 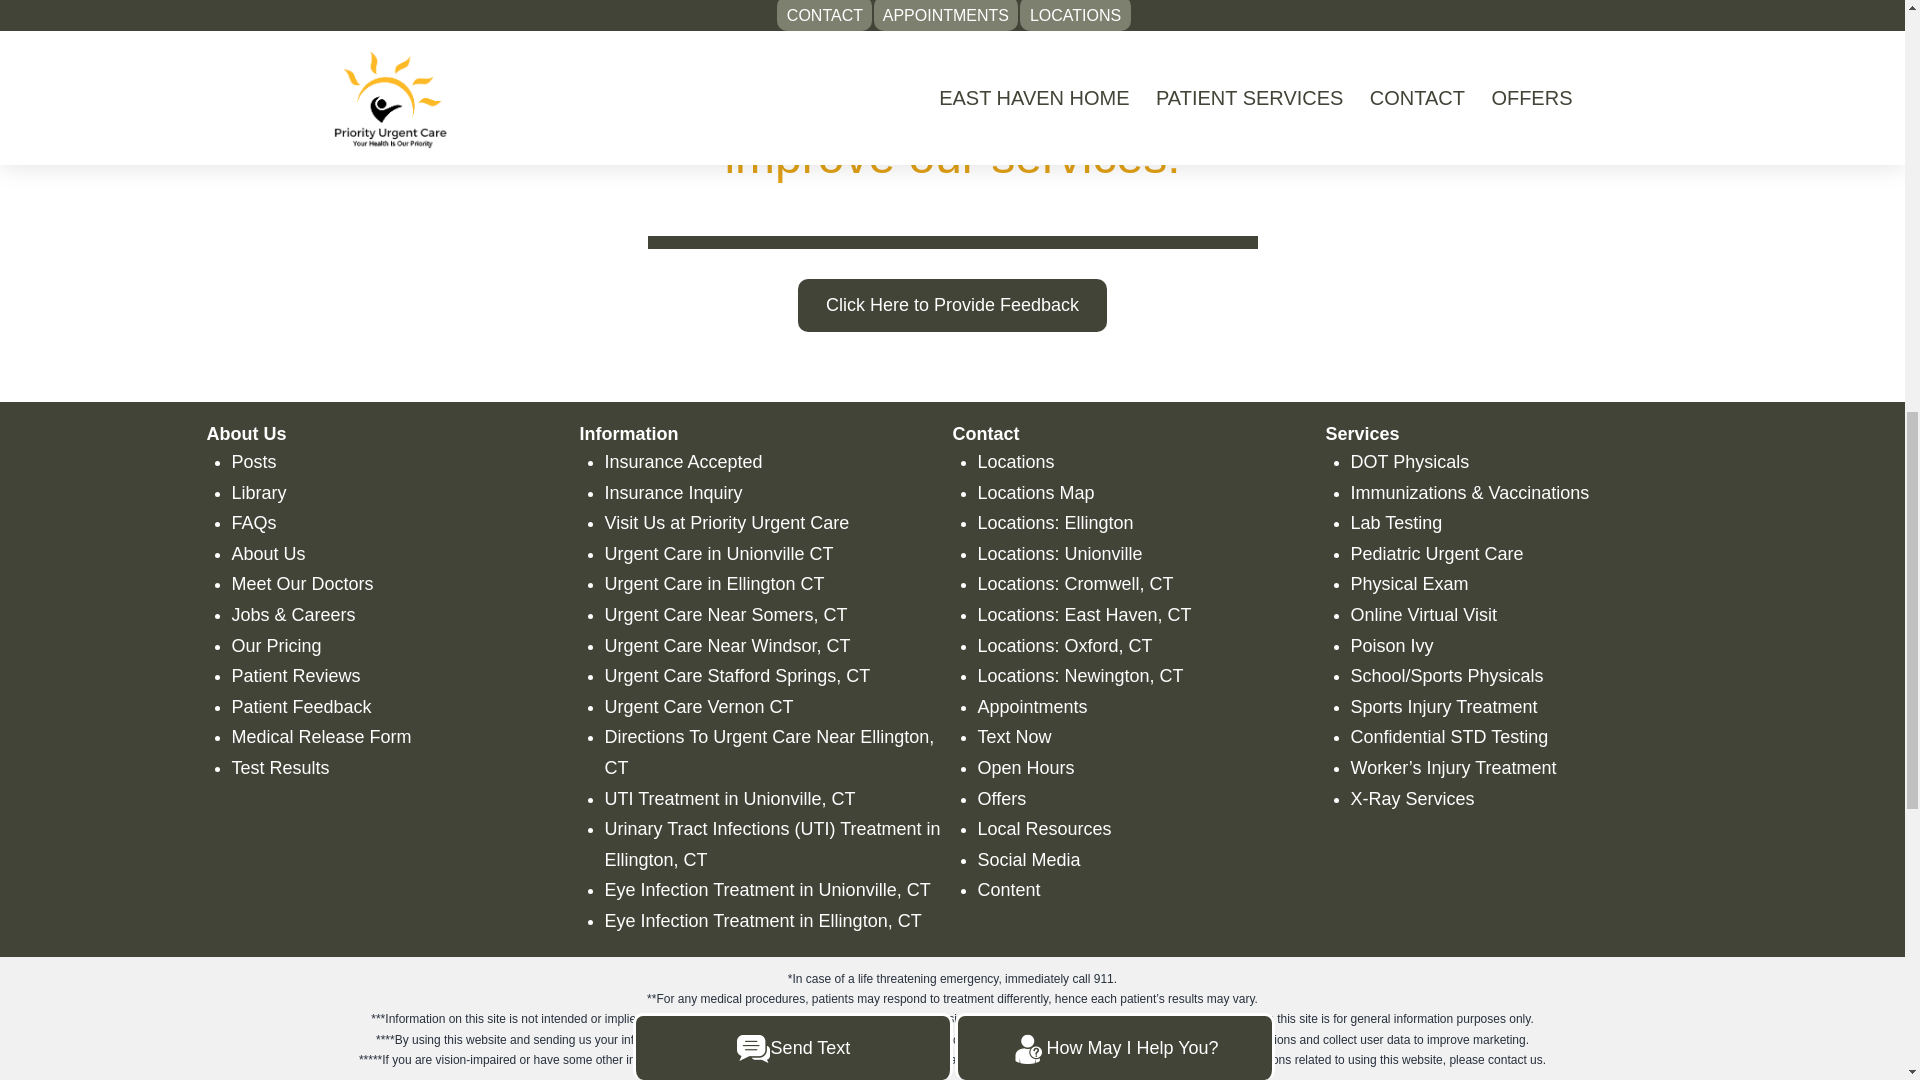 I want to click on Urgent Care Near Windsor, CT, so click(x=727, y=646).